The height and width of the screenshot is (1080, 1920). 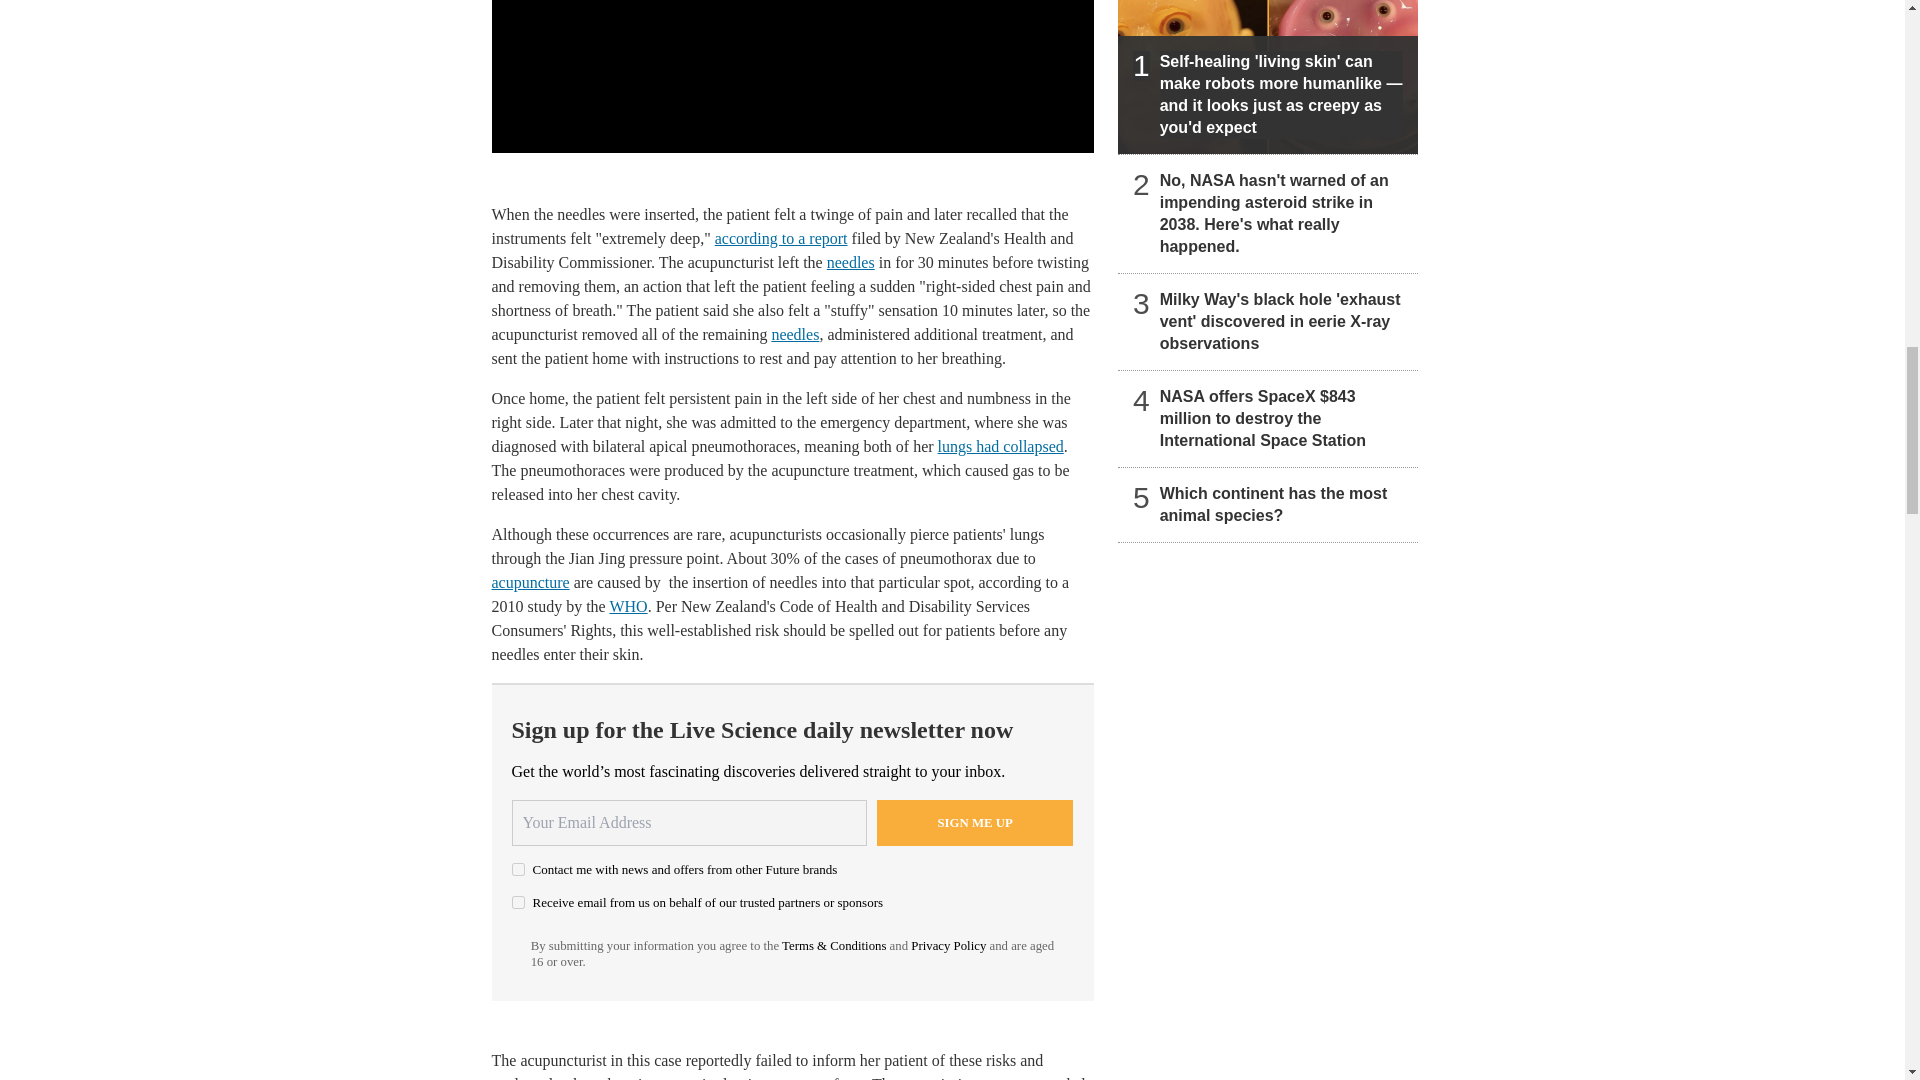 What do you see at coordinates (518, 902) in the screenshot?
I see `on` at bounding box center [518, 902].